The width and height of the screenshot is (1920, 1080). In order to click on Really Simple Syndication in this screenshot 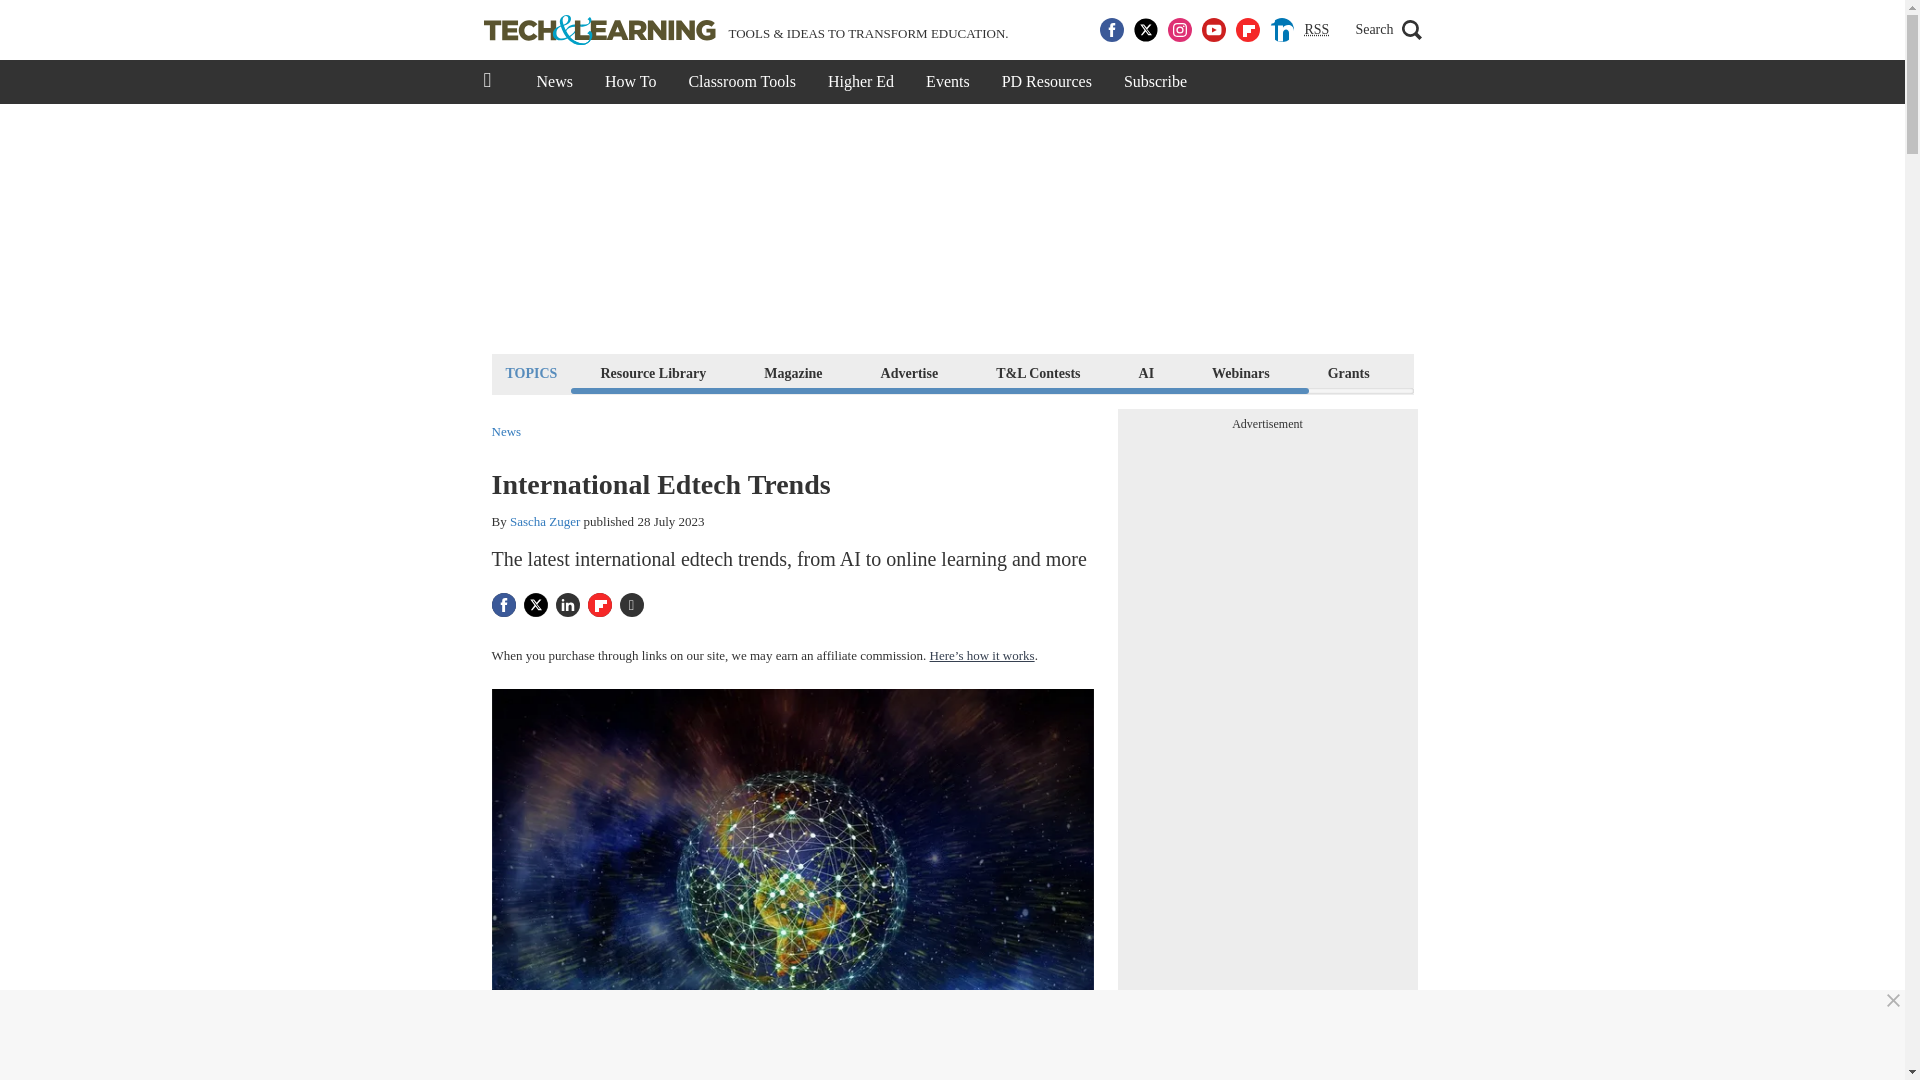, I will do `click(1316, 28)`.